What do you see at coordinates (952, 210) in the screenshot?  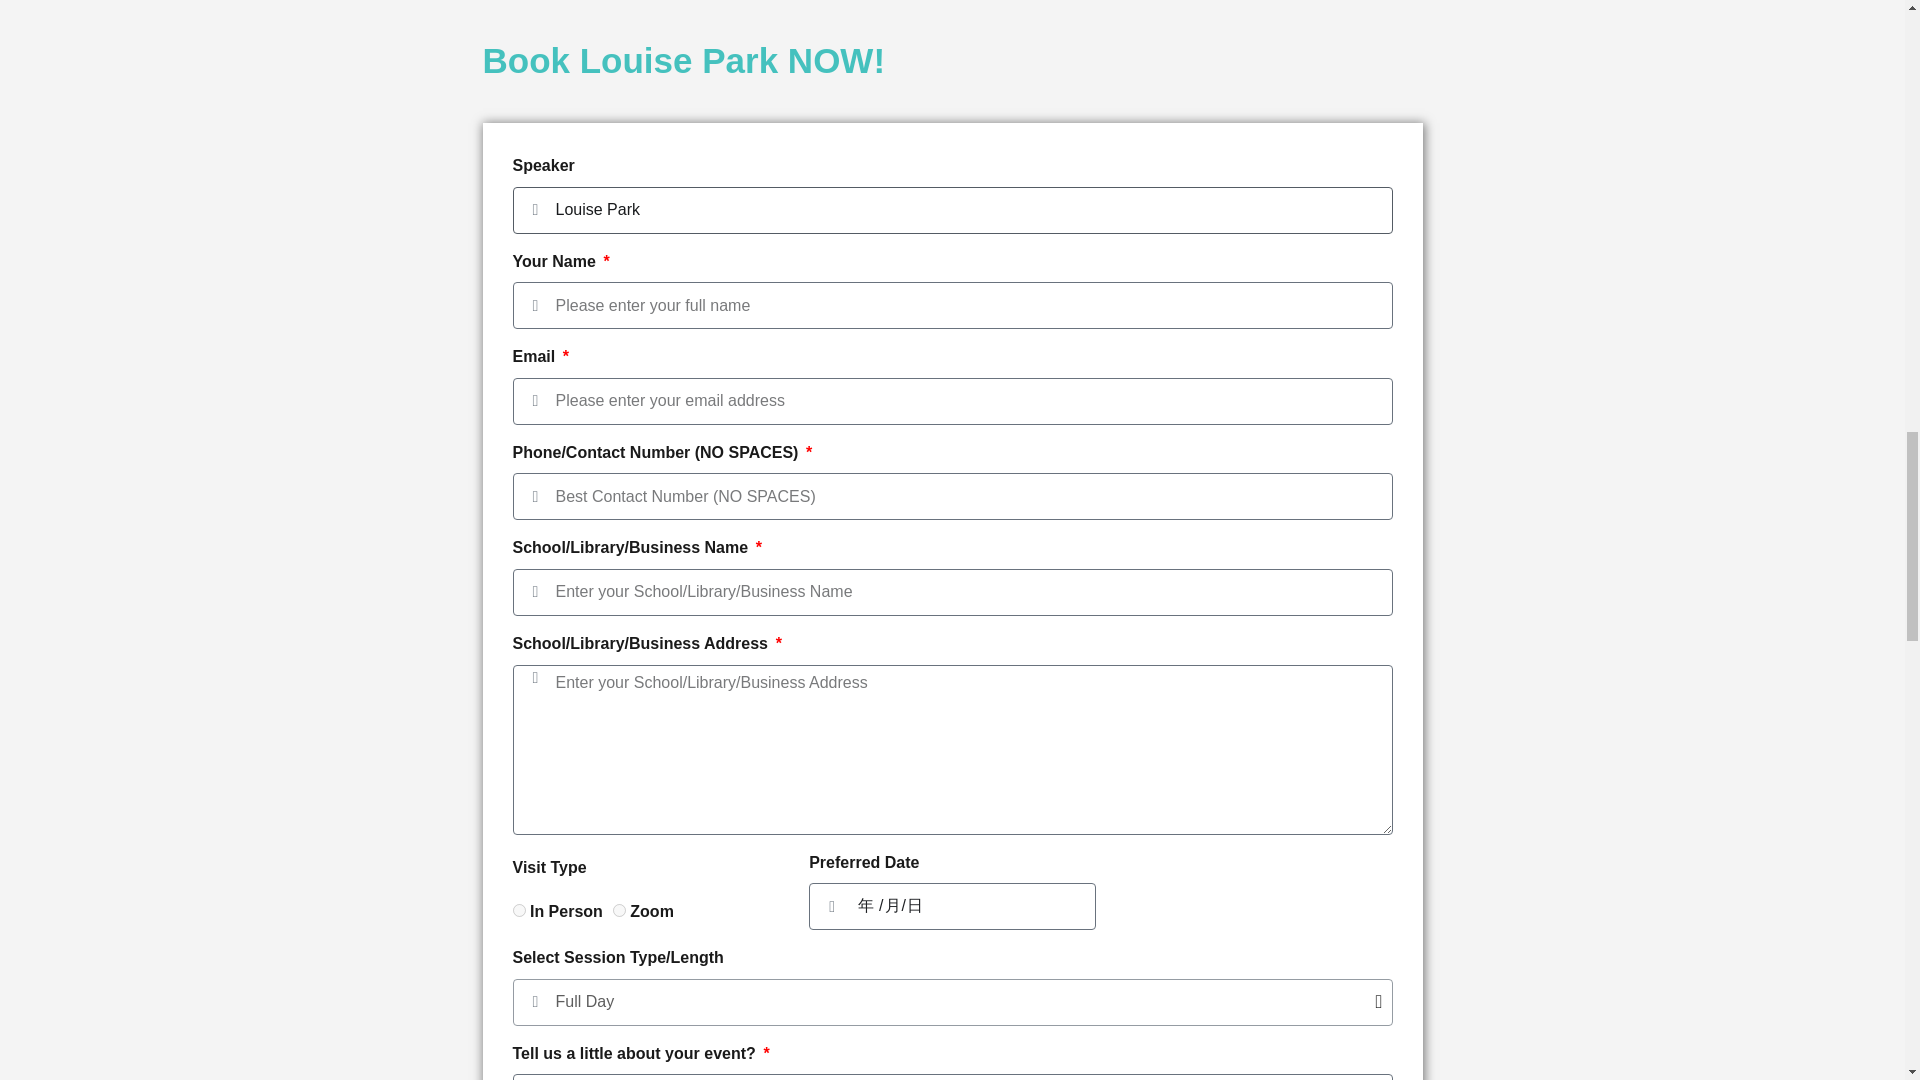 I see `Louise Park` at bounding box center [952, 210].